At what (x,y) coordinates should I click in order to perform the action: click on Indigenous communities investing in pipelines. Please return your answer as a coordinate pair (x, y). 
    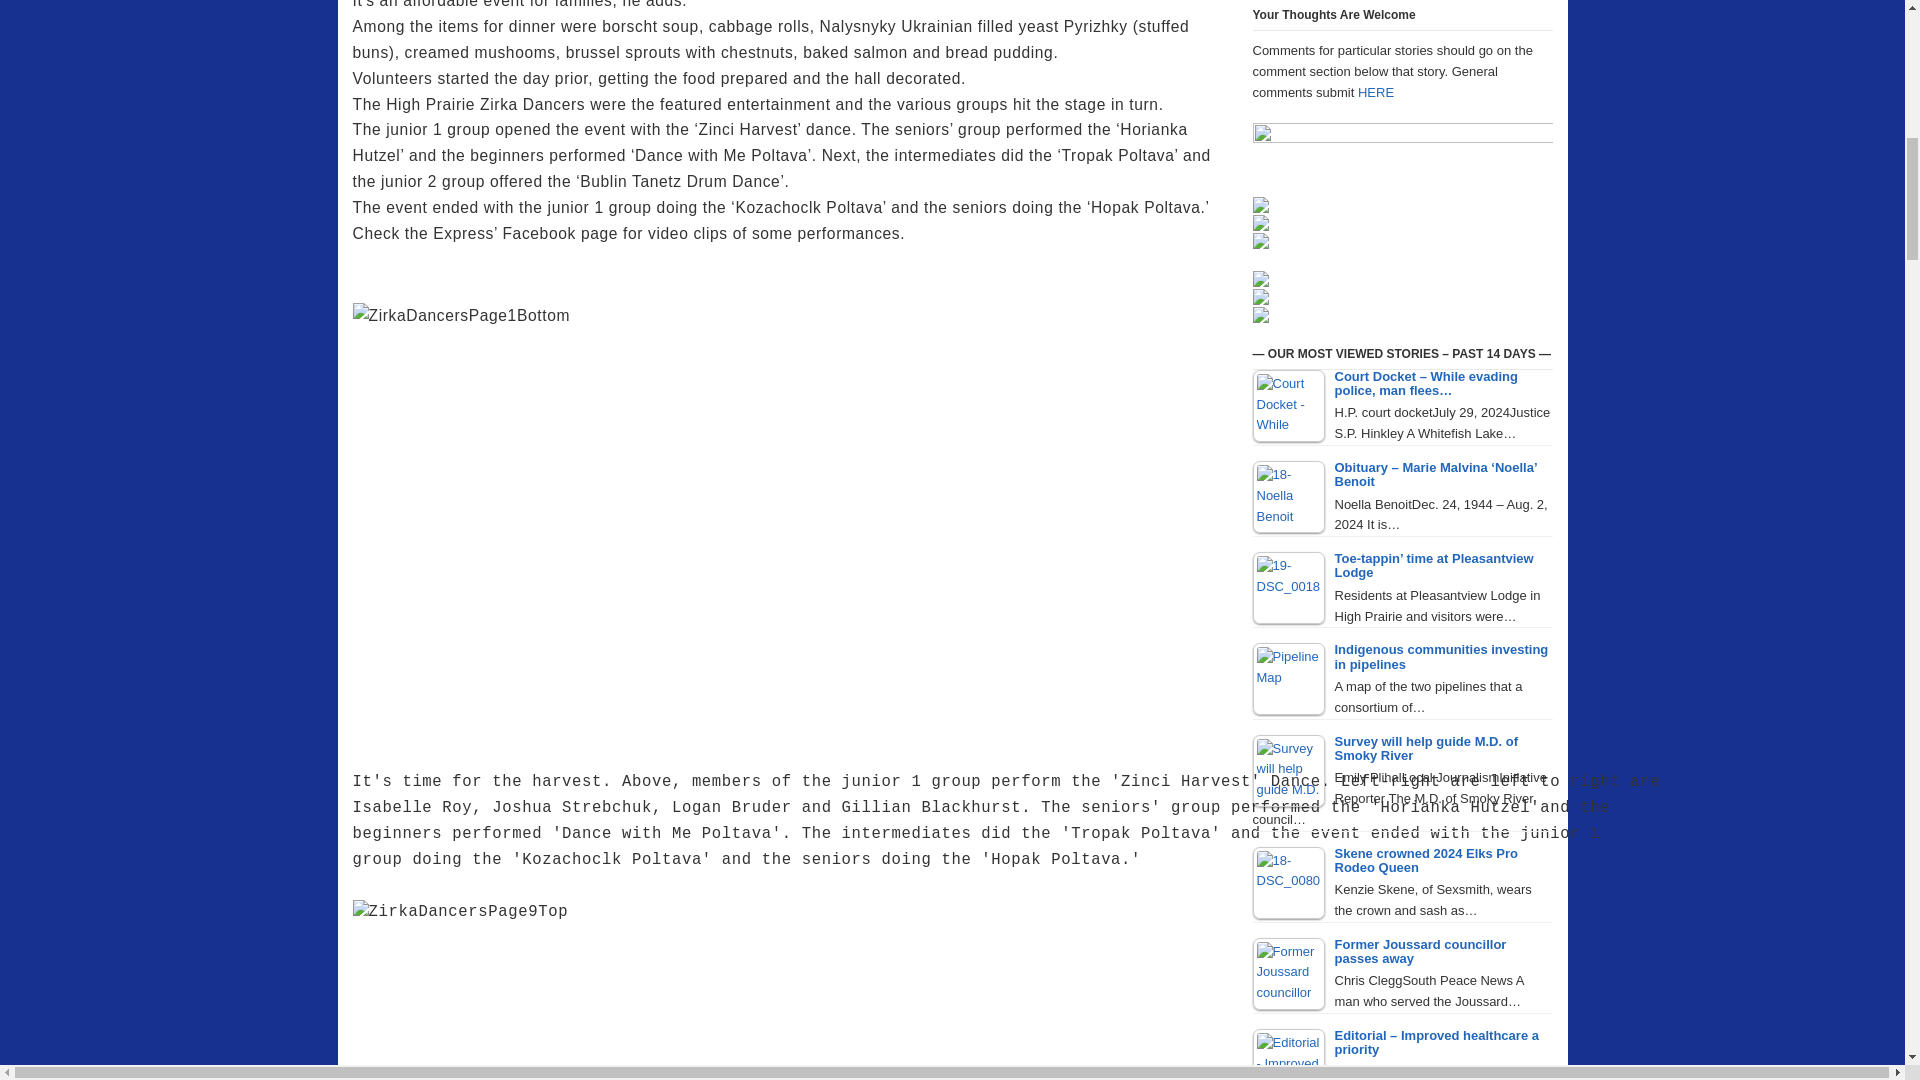
    Looking at the image, I should click on (1288, 678).